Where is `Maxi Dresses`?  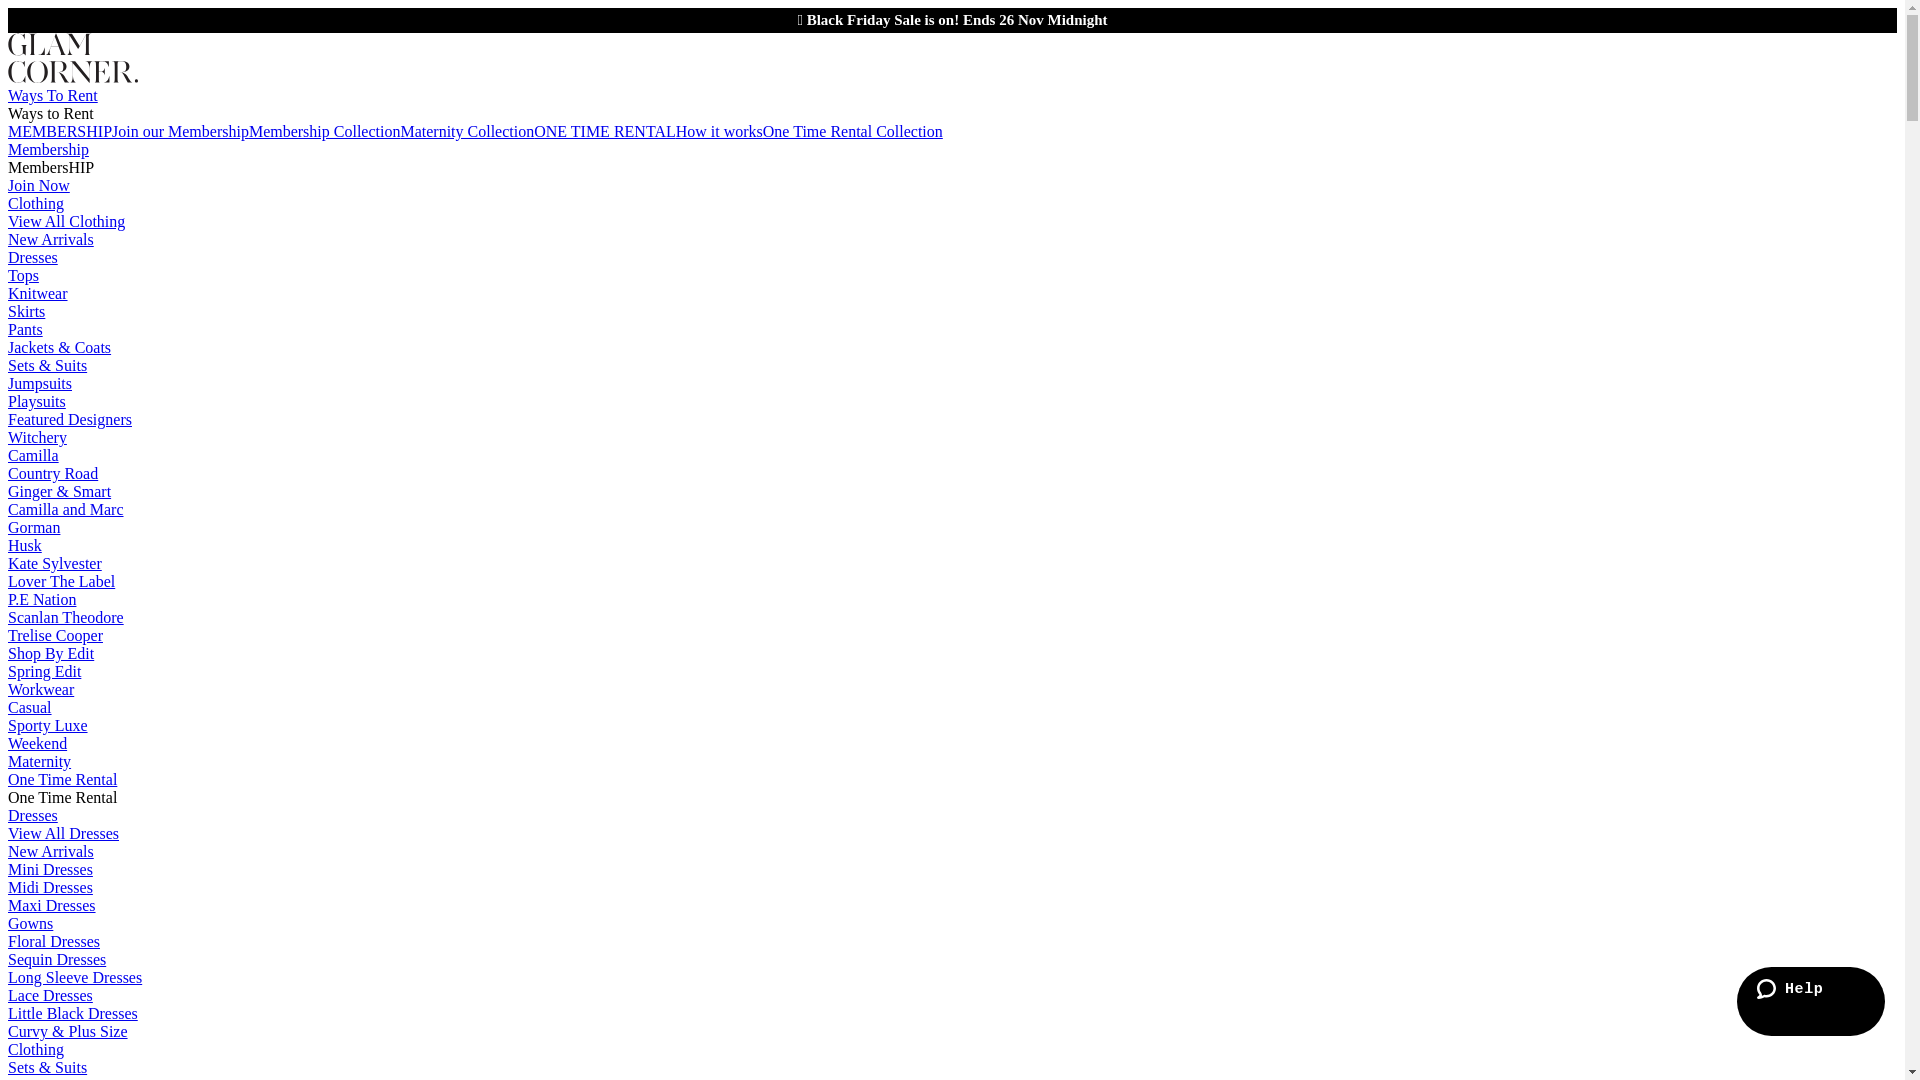 Maxi Dresses is located at coordinates (52, 906).